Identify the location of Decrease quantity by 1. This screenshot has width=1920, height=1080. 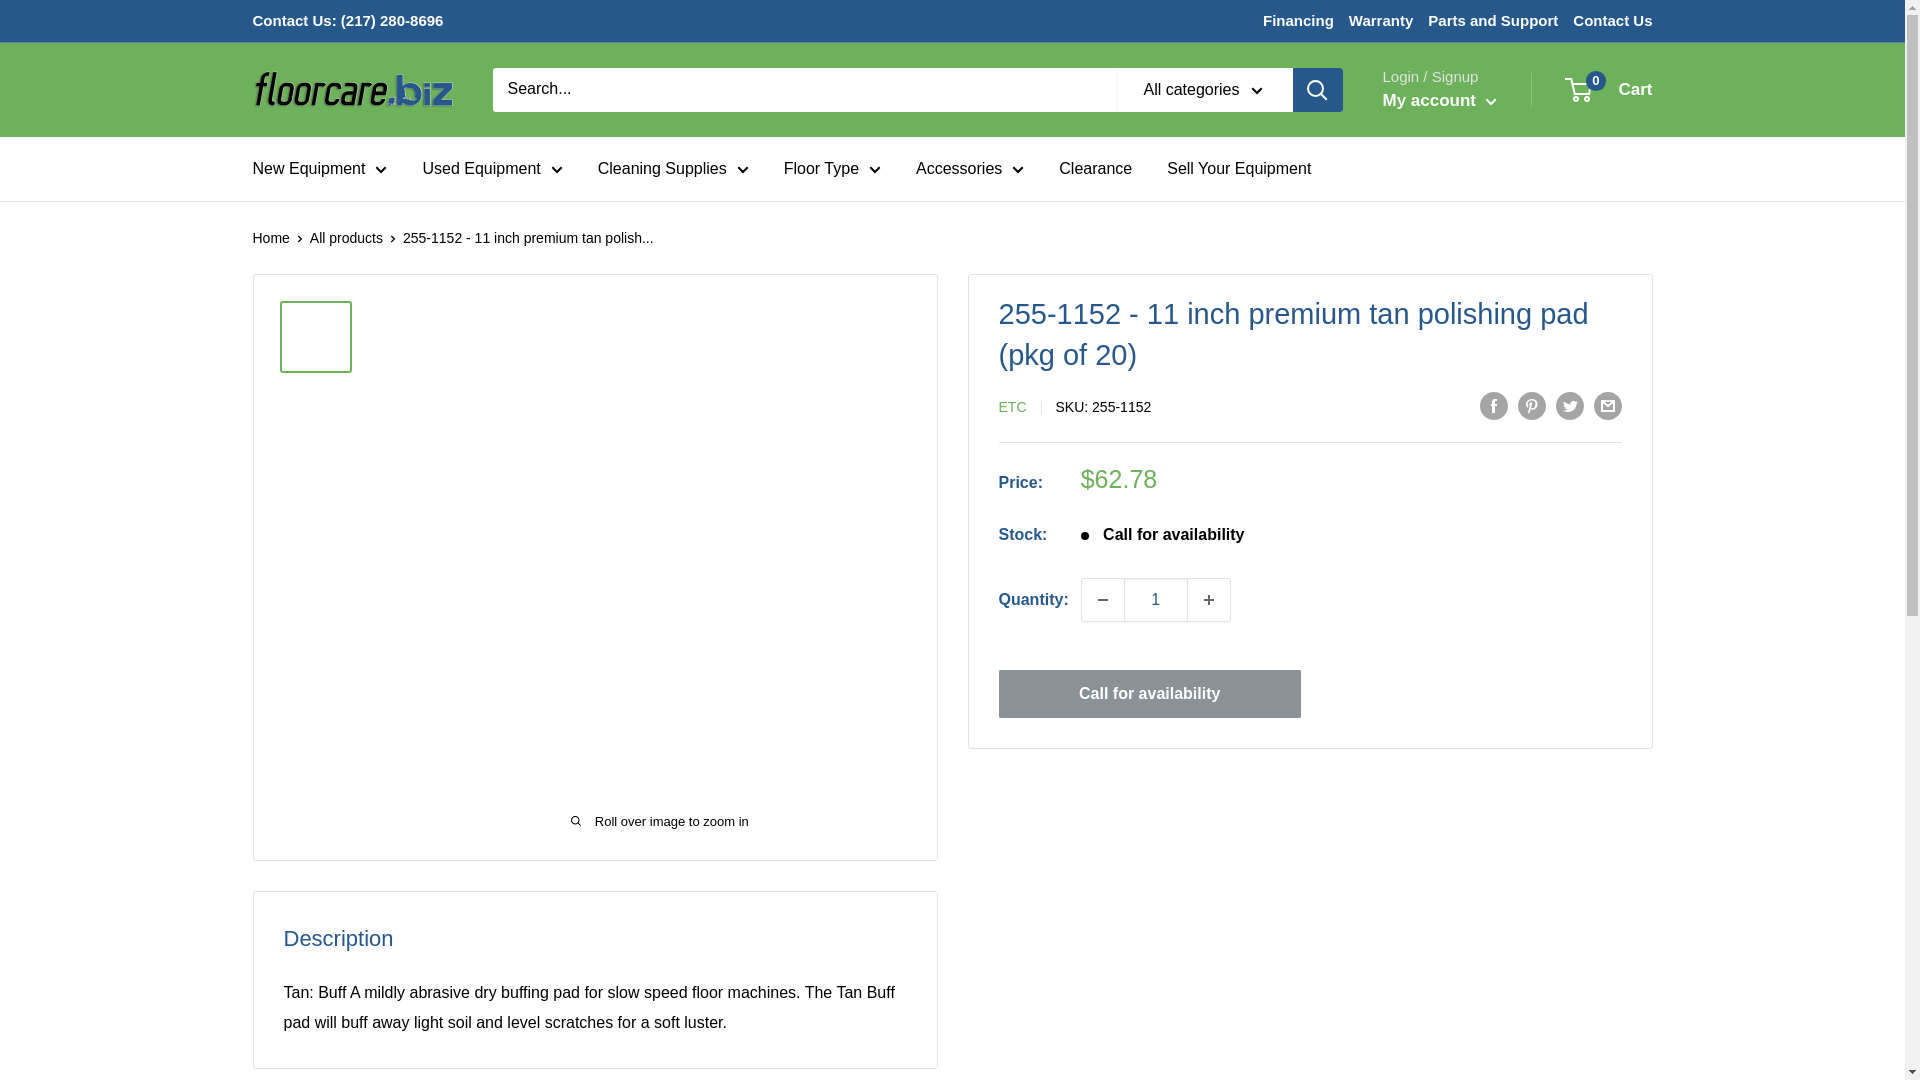
(1102, 600).